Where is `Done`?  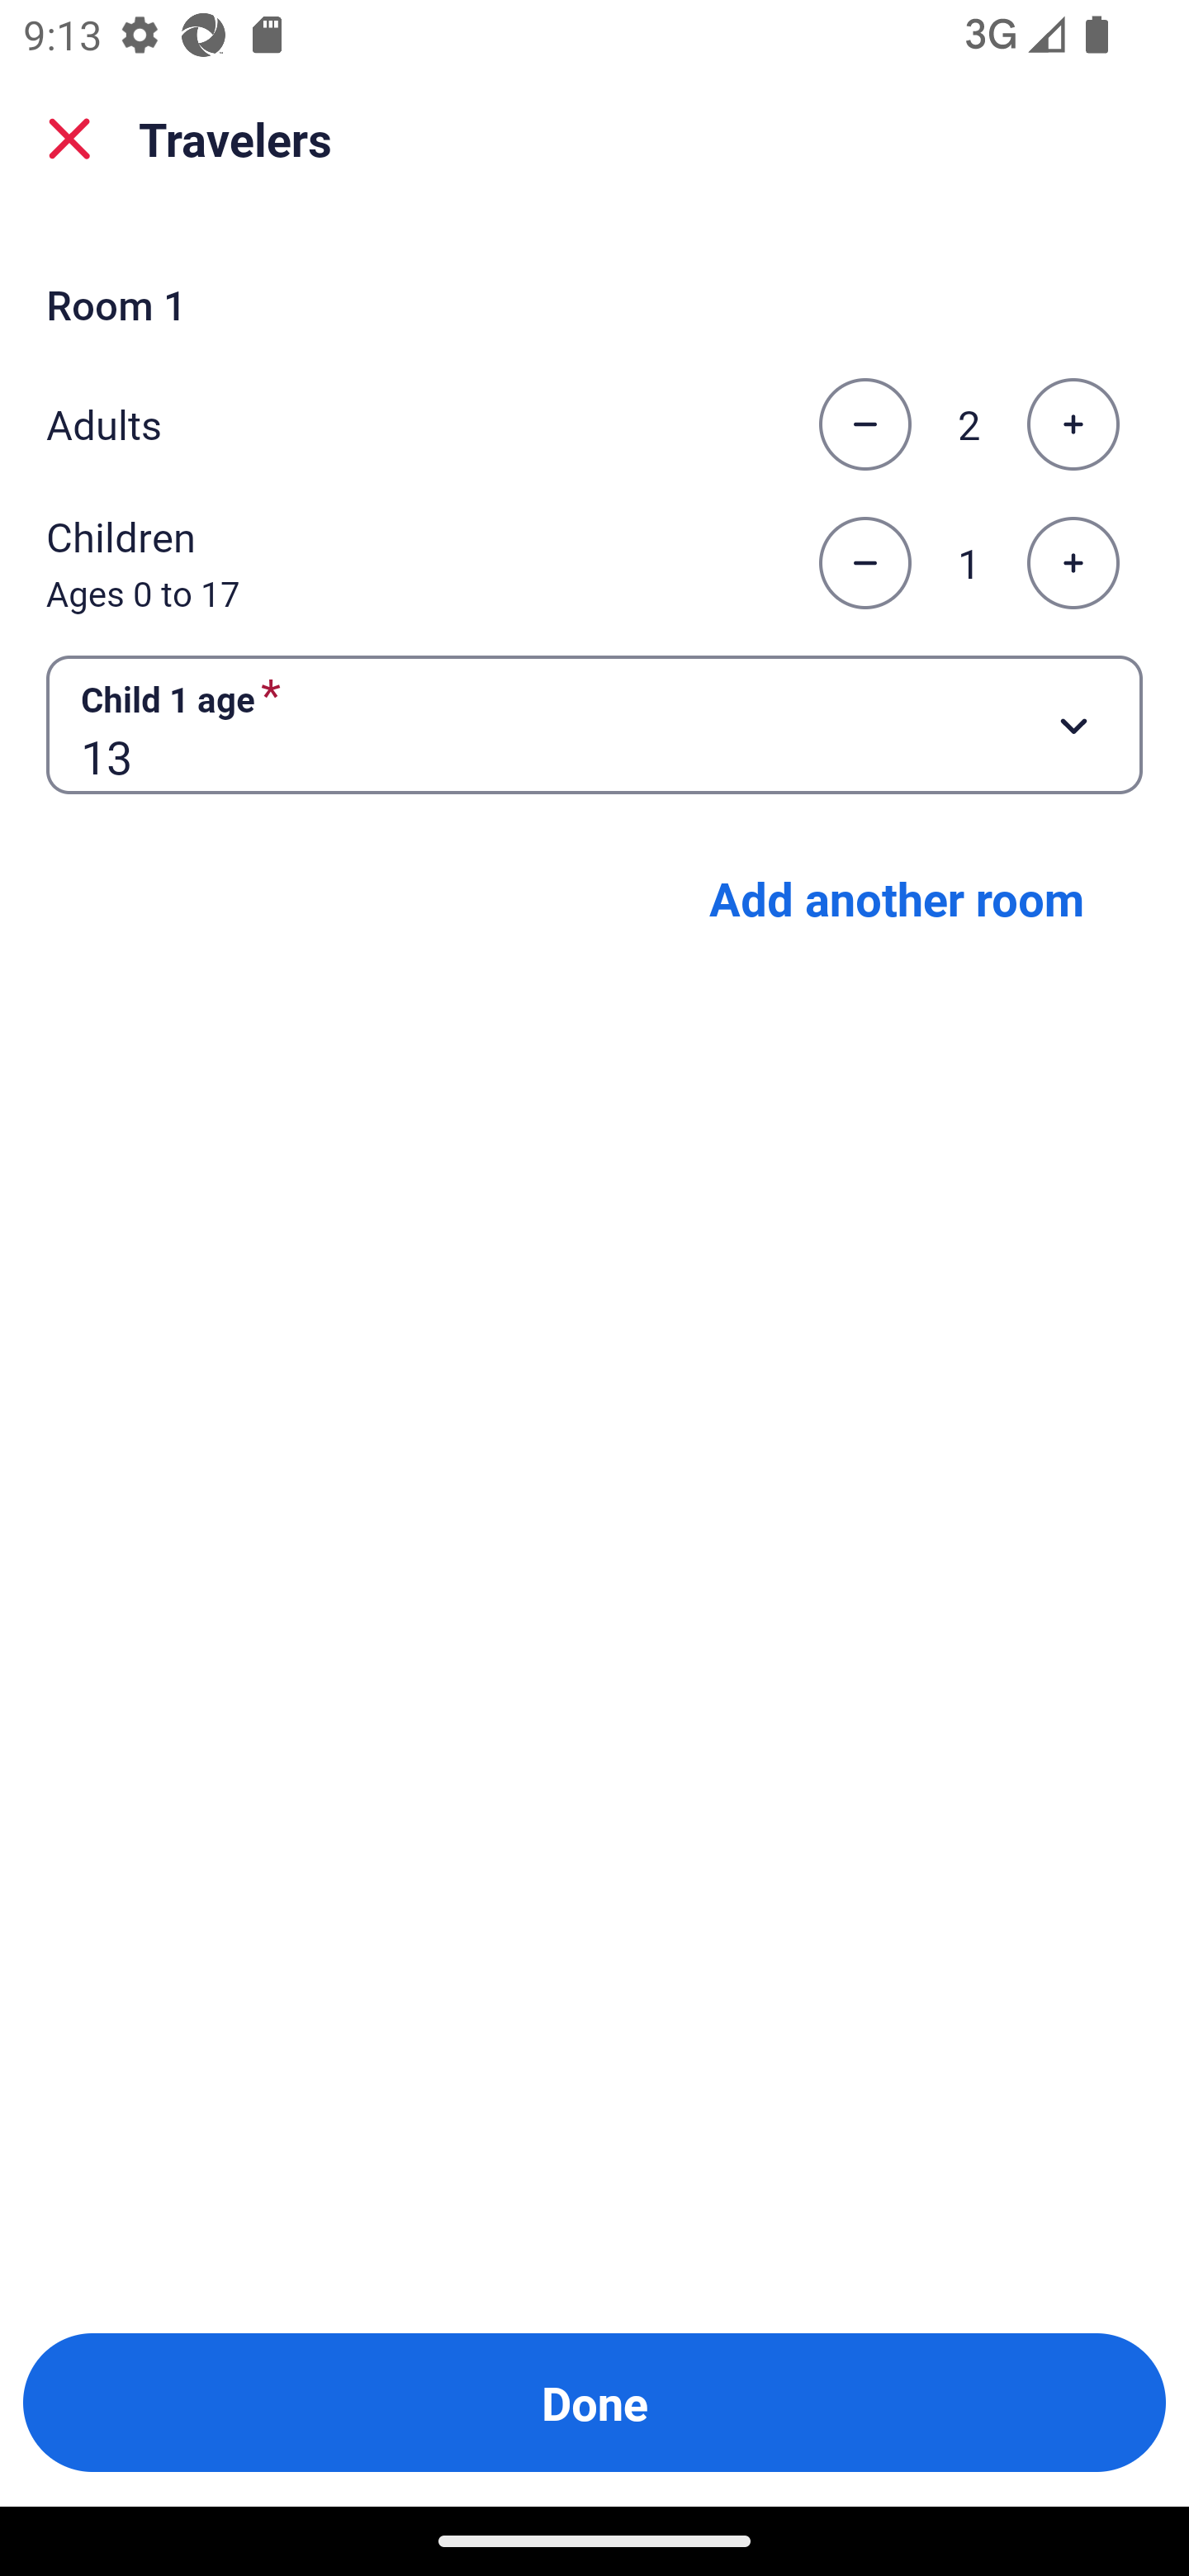 Done is located at coordinates (594, 2403).